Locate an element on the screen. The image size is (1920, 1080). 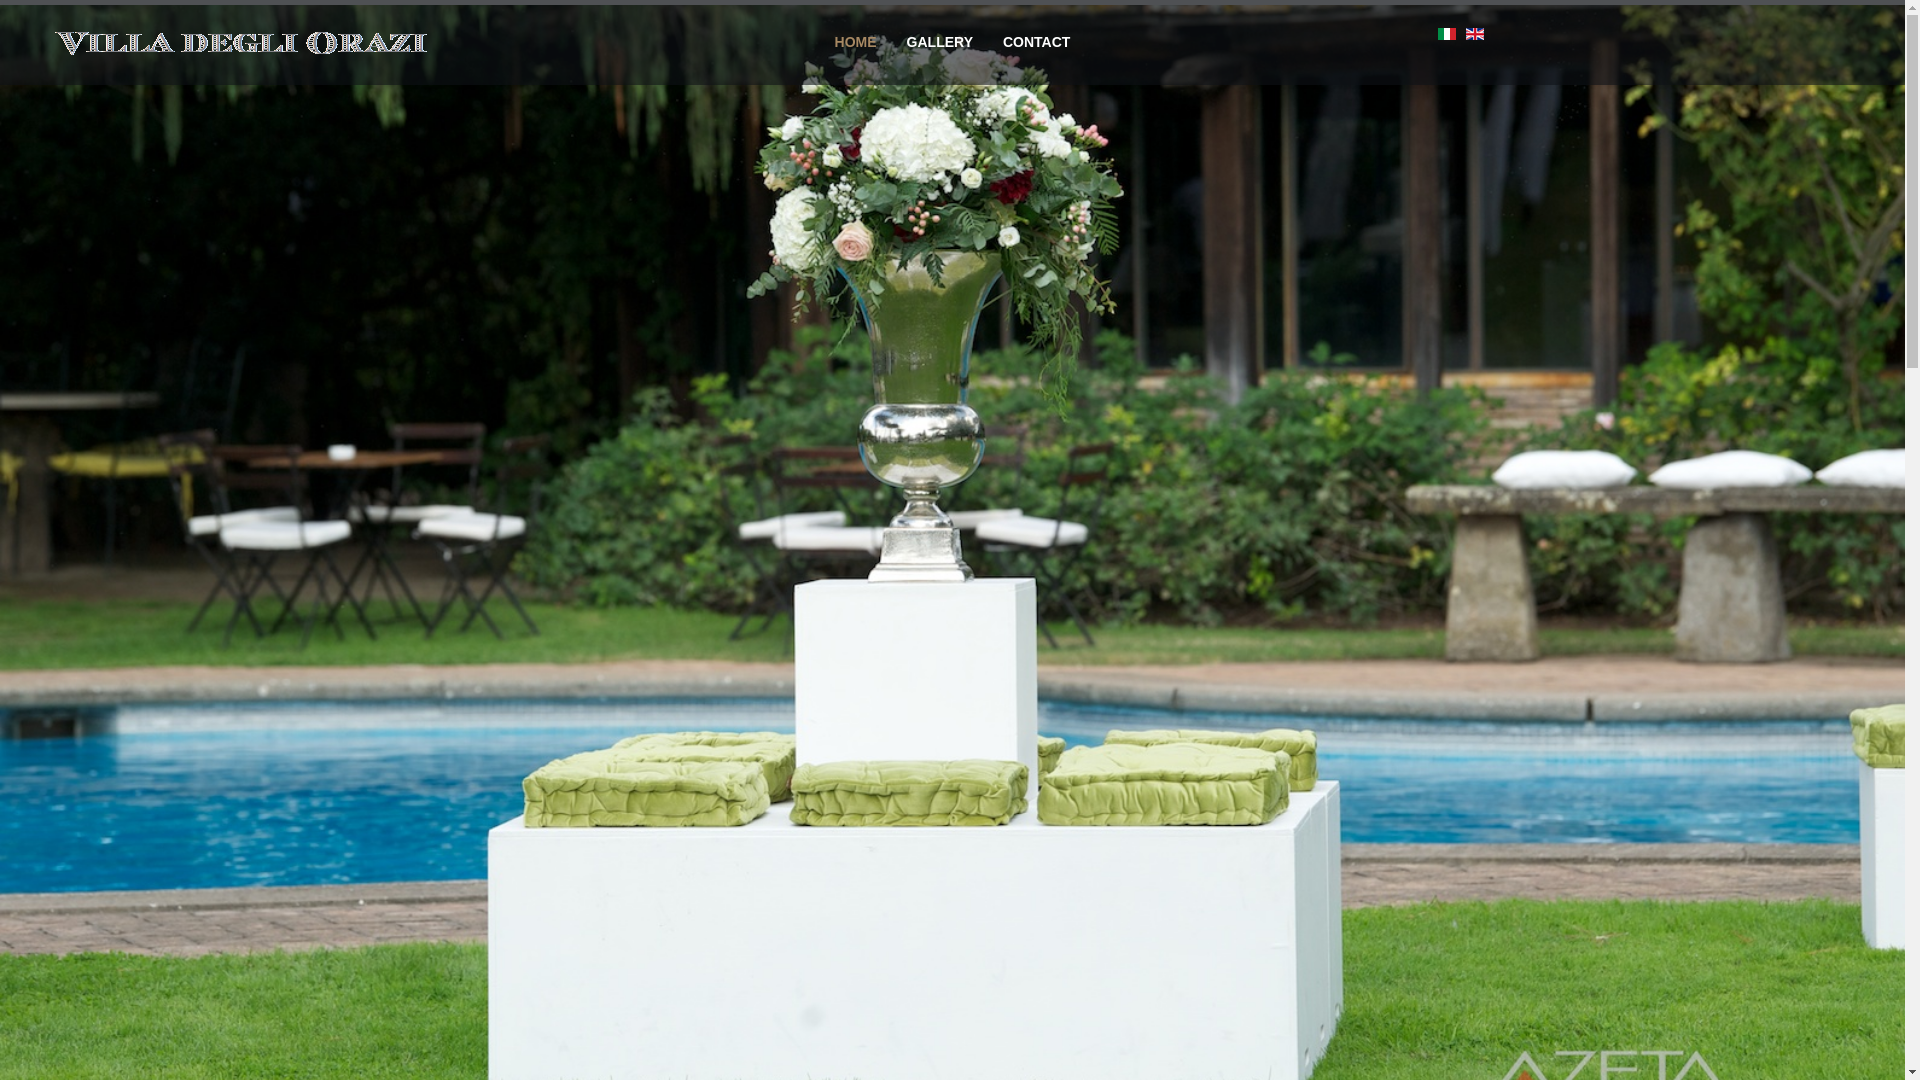
GALLERY is located at coordinates (940, 42).